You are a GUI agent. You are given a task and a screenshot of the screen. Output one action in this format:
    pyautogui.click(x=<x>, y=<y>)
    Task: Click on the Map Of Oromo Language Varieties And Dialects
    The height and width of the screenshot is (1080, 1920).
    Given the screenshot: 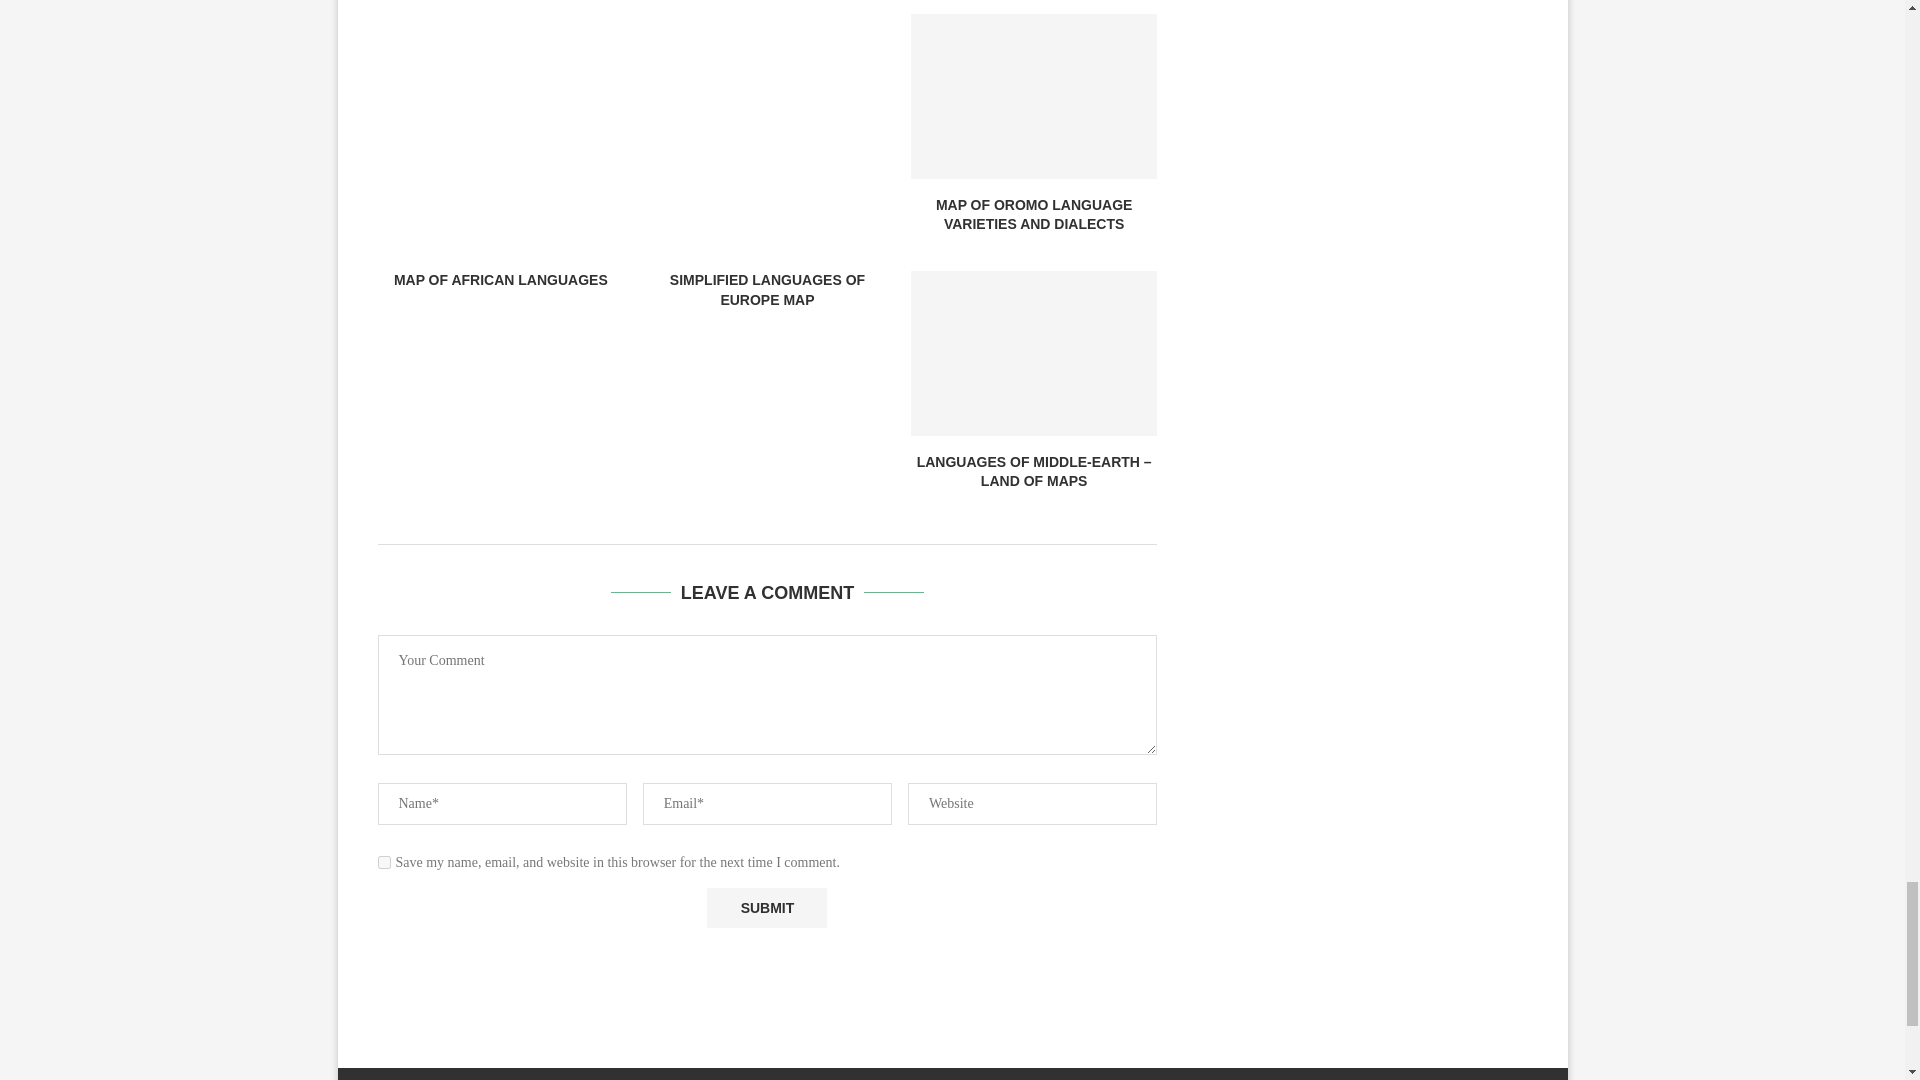 What is the action you would take?
    pyautogui.click(x=1034, y=96)
    